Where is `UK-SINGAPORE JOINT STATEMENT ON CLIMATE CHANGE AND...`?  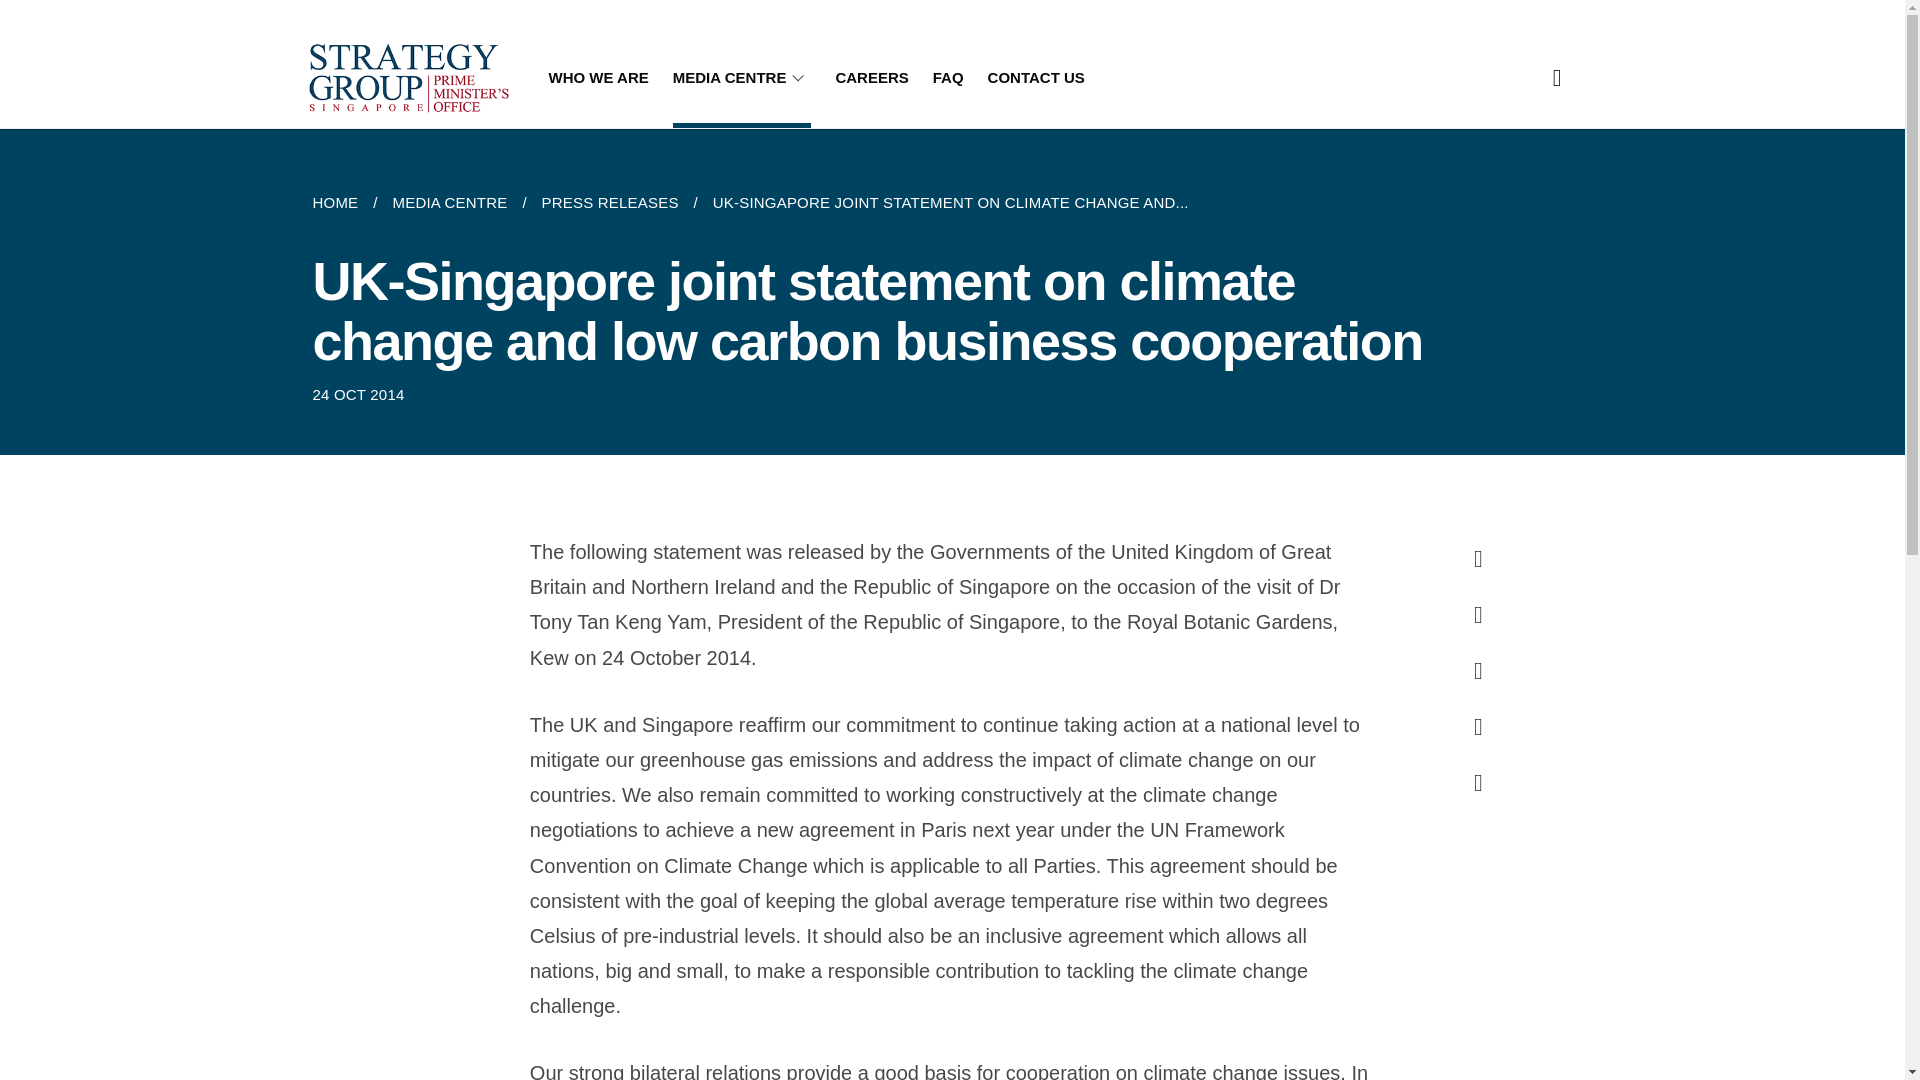
UK-SINGAPORE JOINT STATEMENT ON CLIMATE CHANGE AND... is located at coordinates (950, 202).